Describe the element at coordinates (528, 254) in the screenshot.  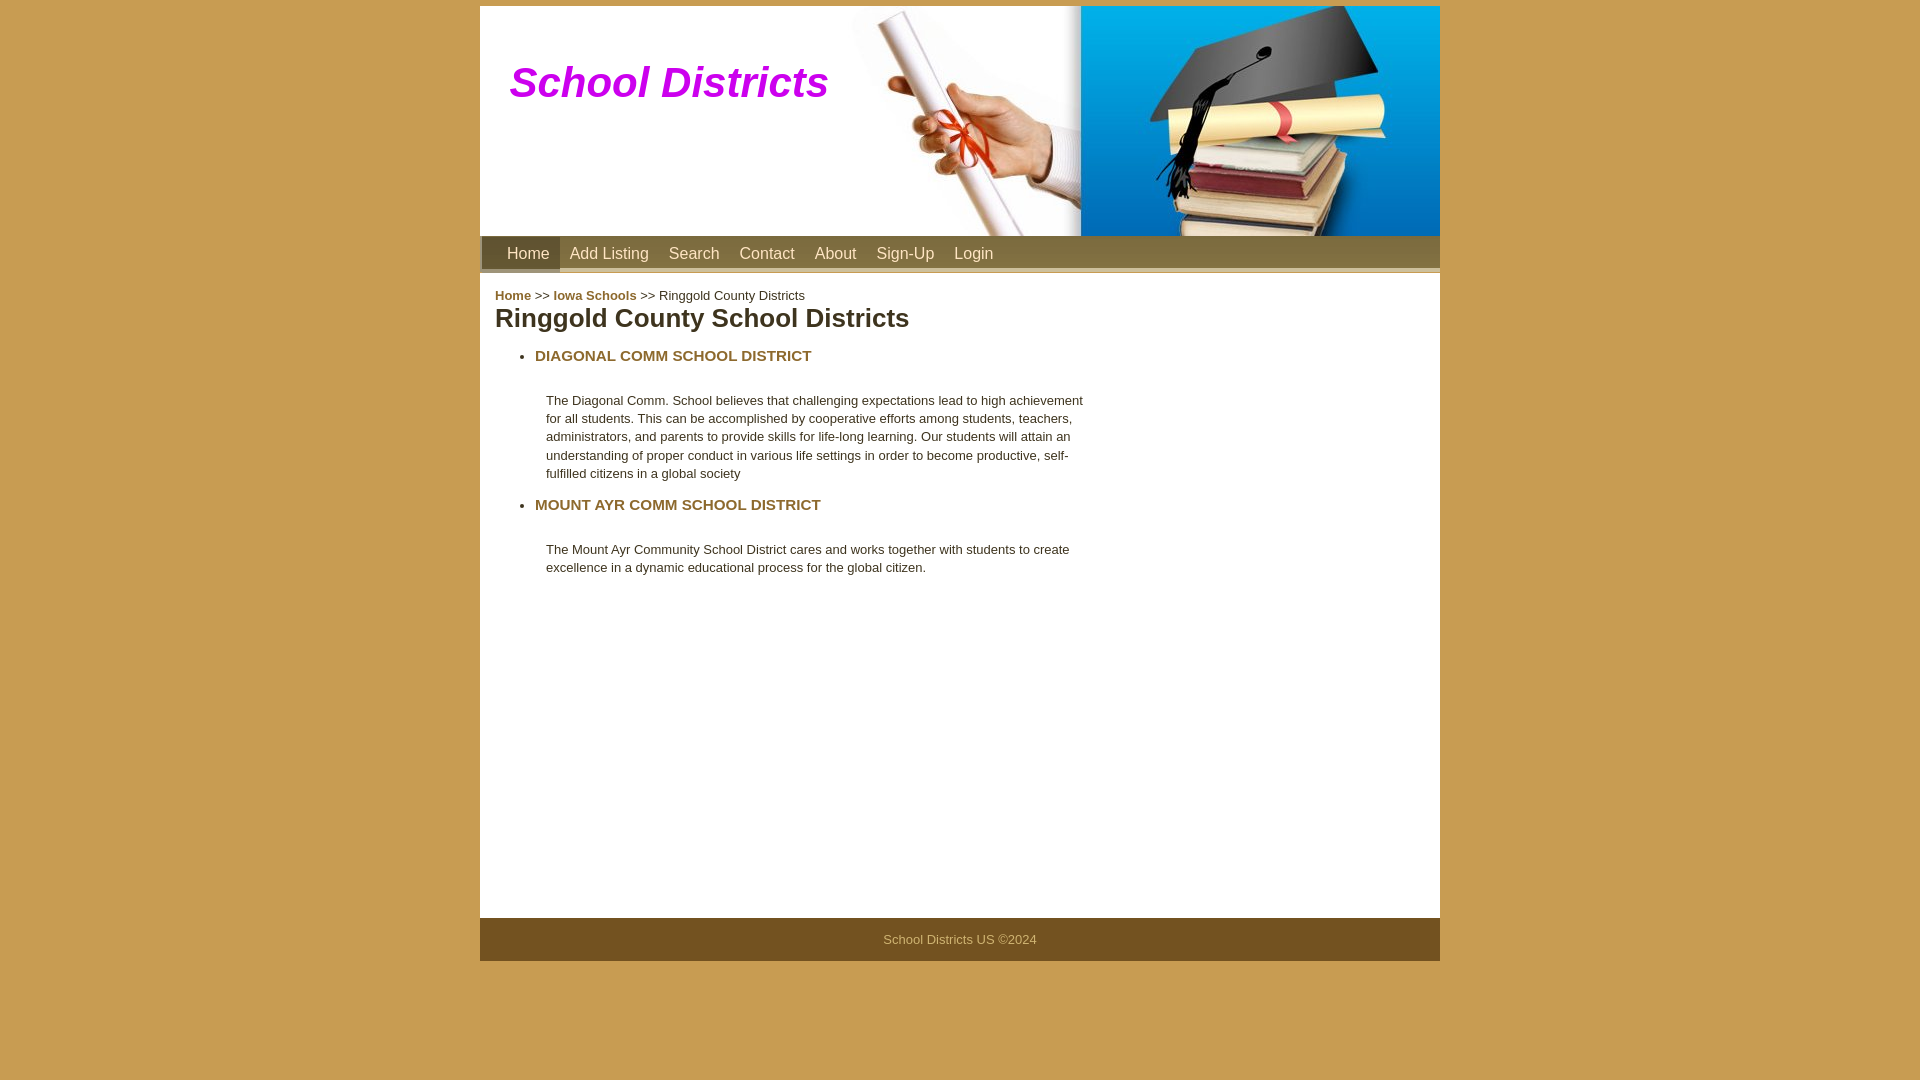
I see `School Districts` at that location.